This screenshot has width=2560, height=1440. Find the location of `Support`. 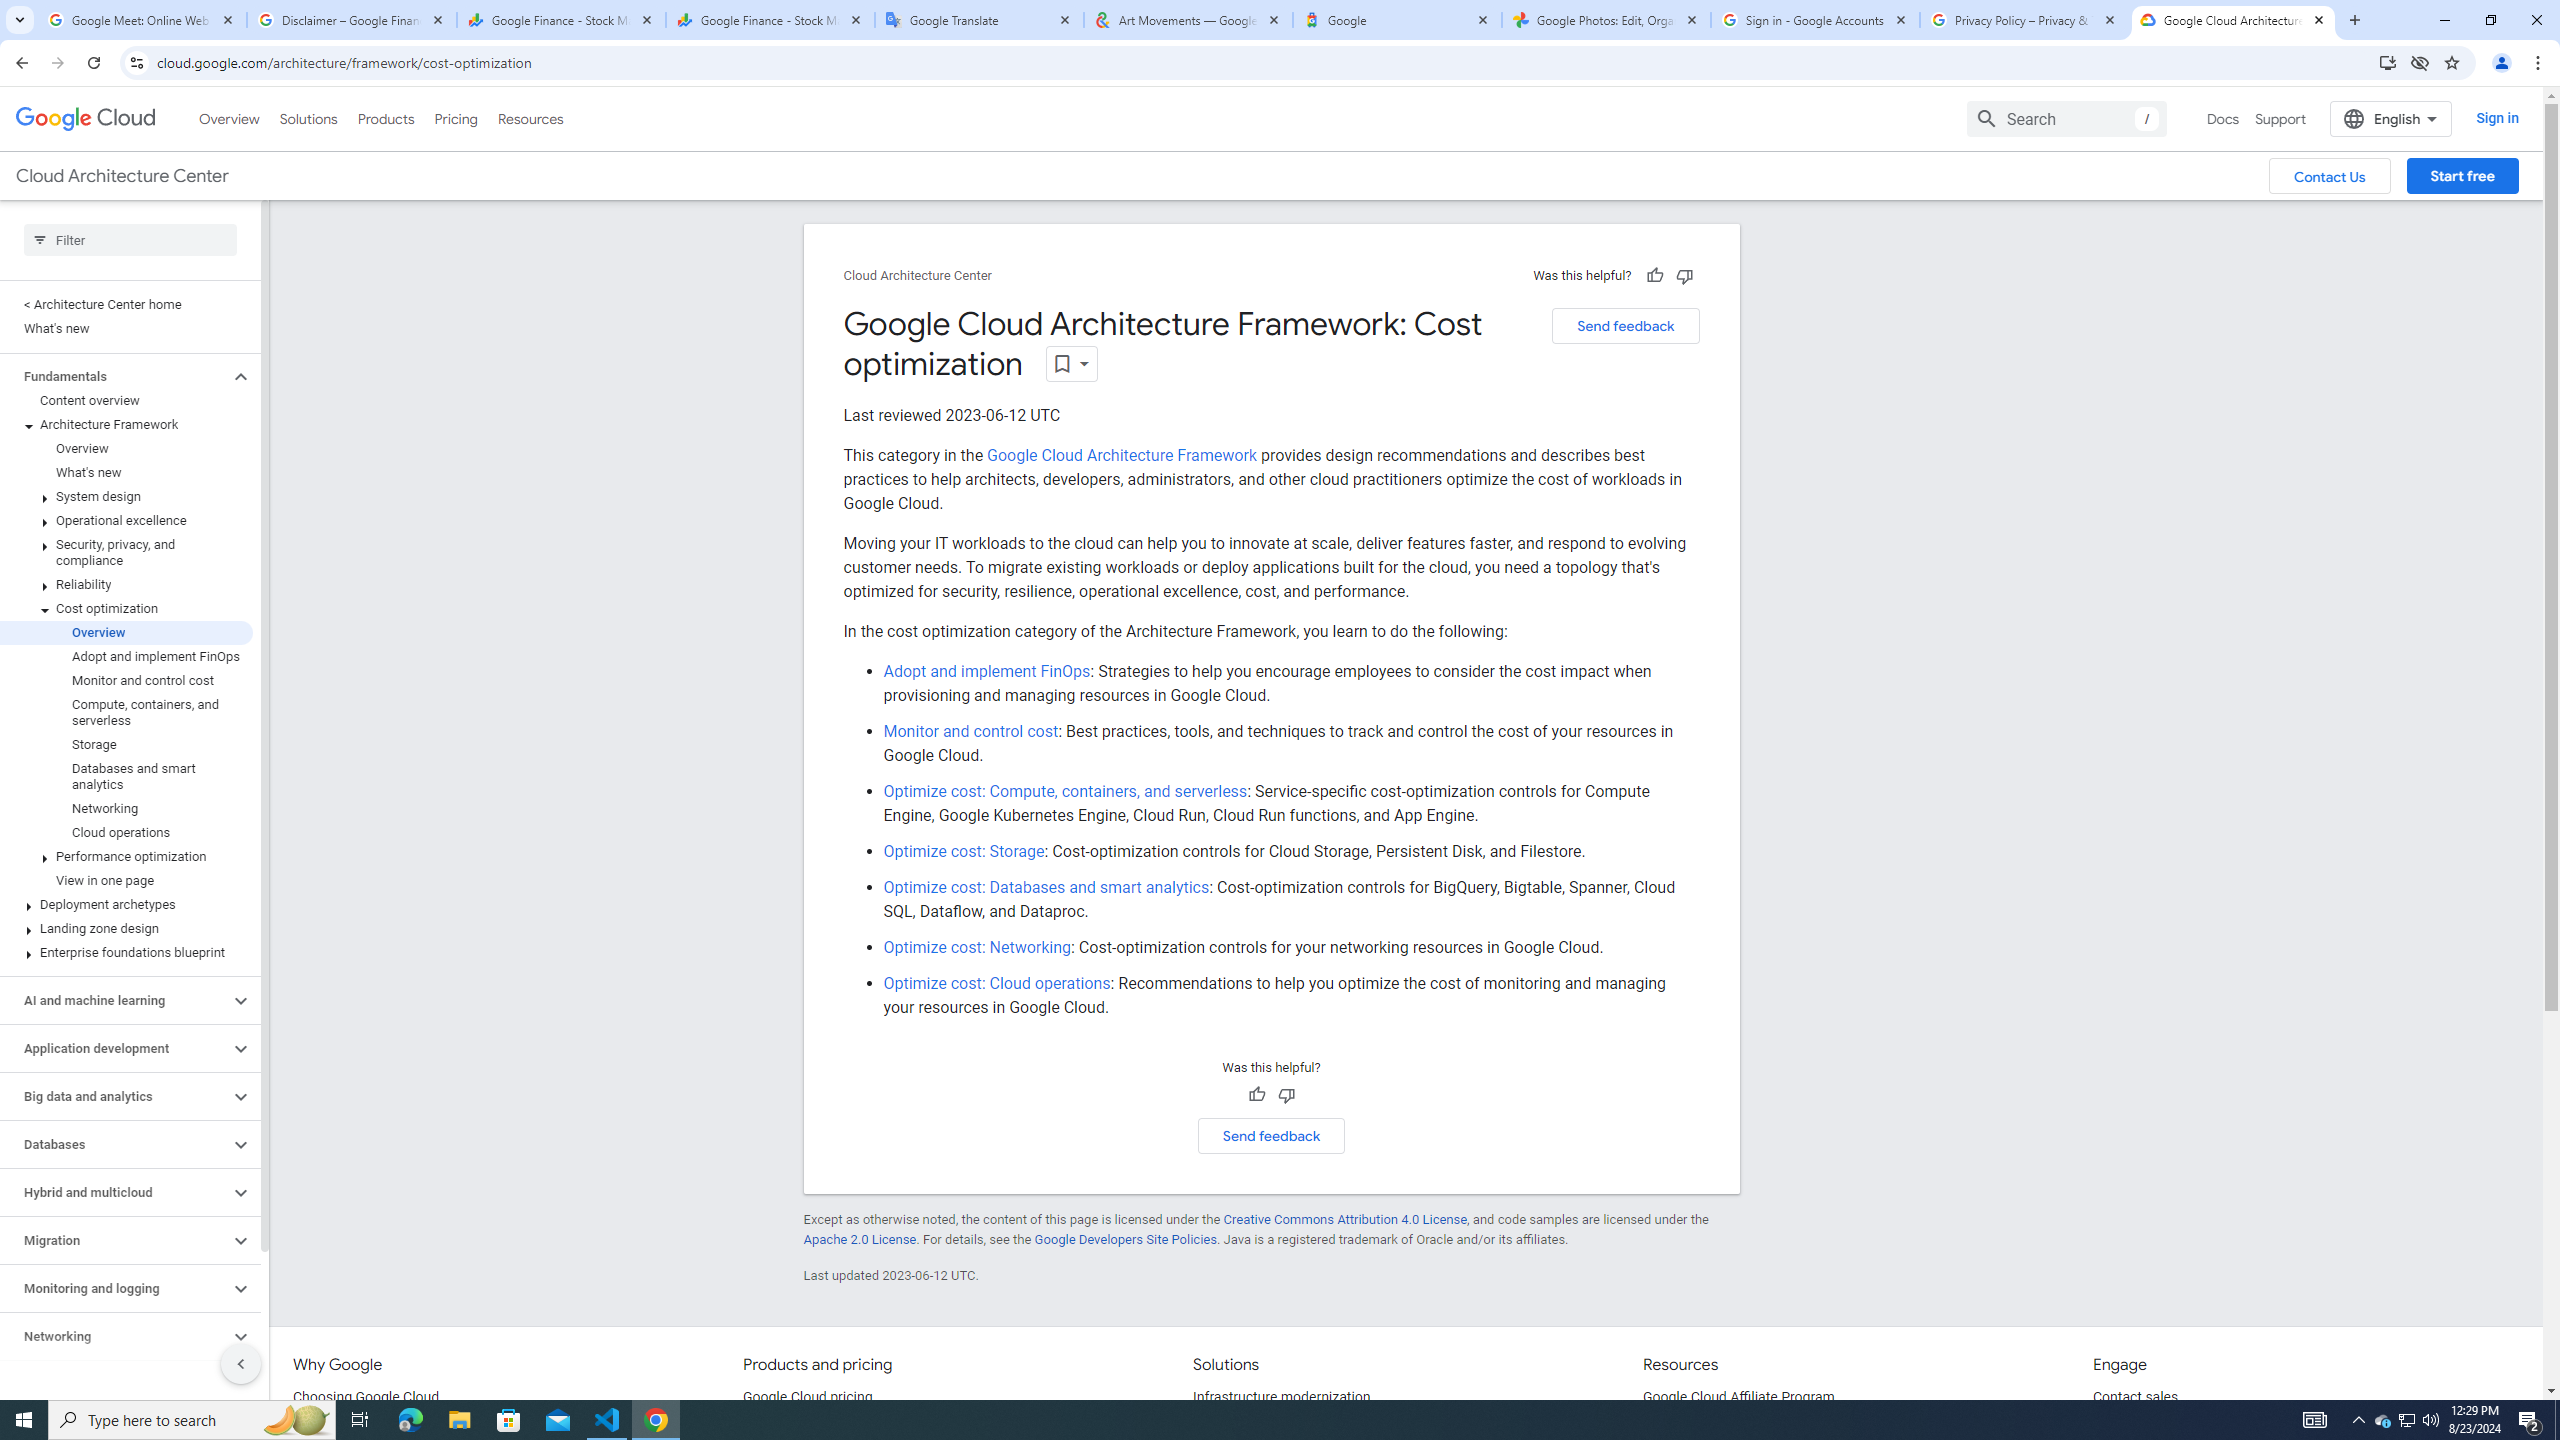

Support is located at coordinates (2280, 118).